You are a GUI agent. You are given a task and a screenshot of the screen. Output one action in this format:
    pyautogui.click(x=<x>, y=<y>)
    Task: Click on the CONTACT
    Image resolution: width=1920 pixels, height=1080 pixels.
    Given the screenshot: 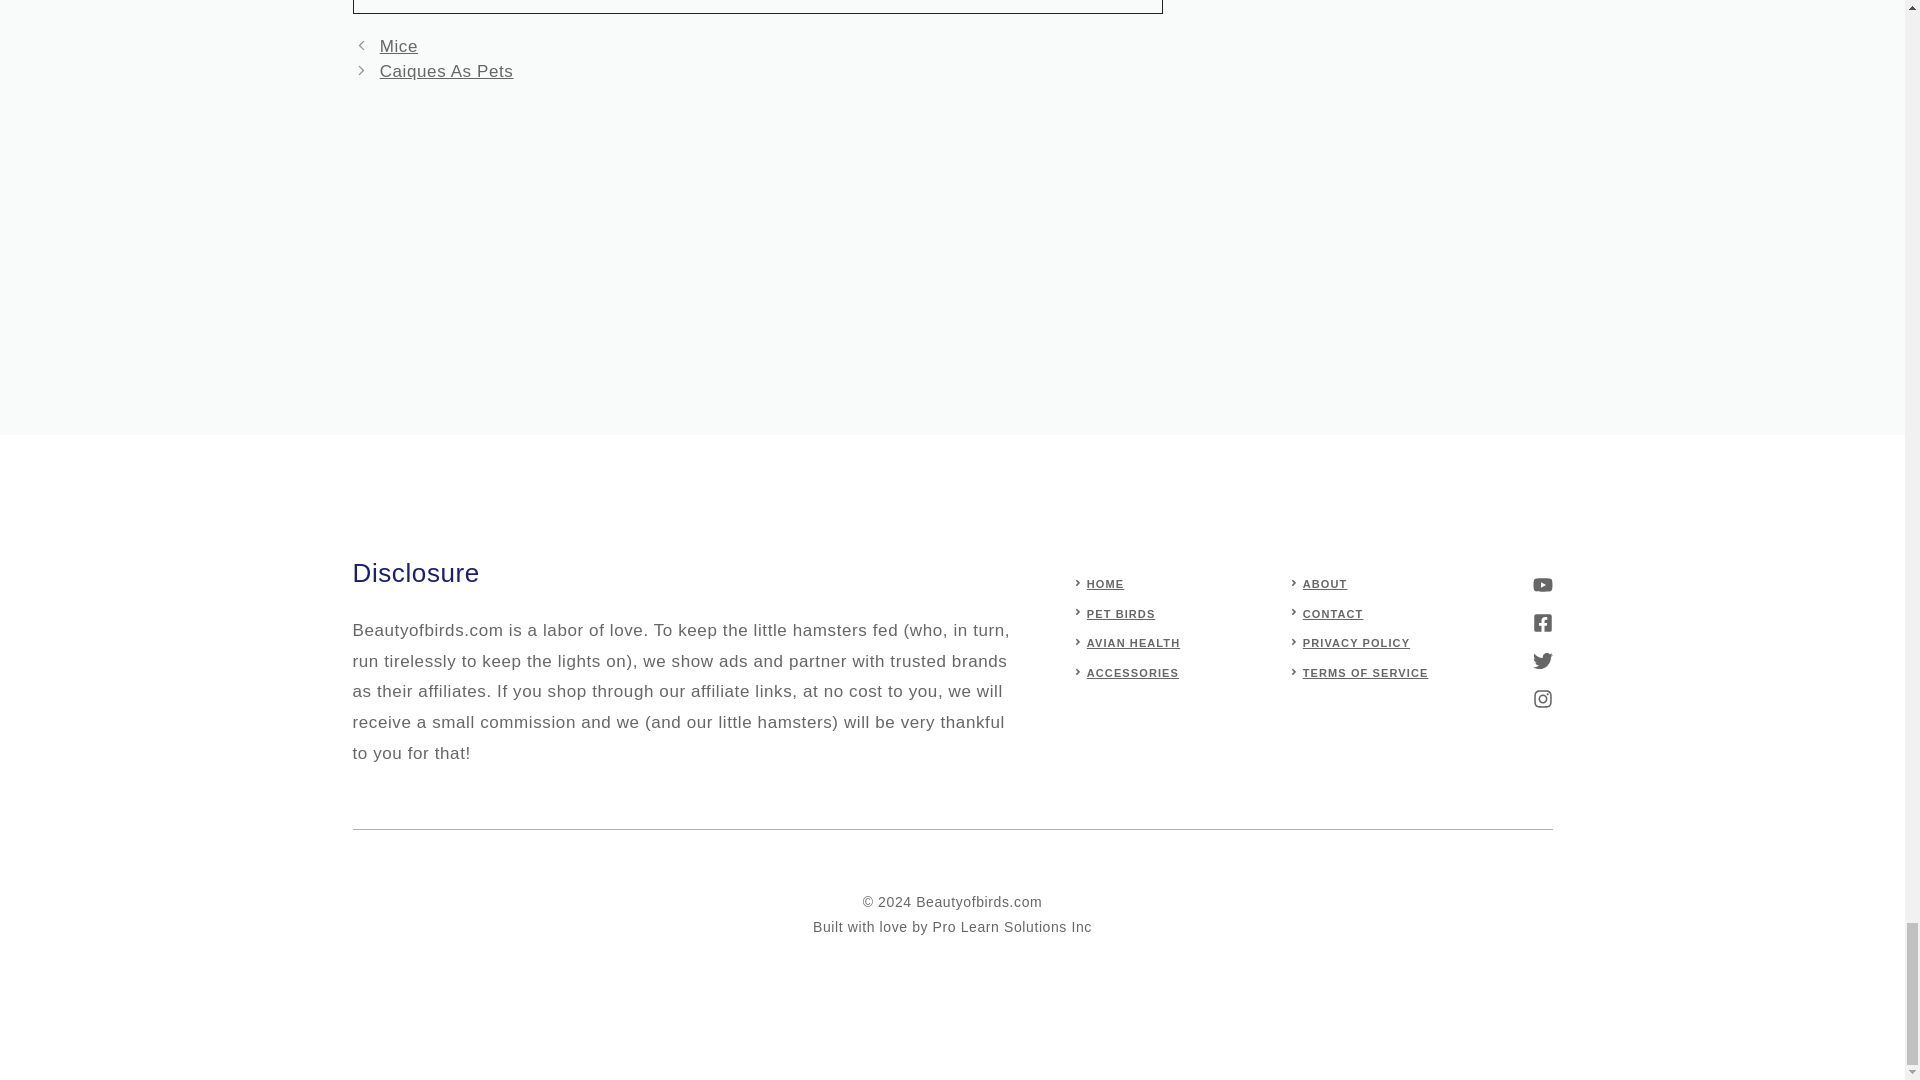 What is the action you would take?
    pyautogui.click(x=1333, y=614)
    